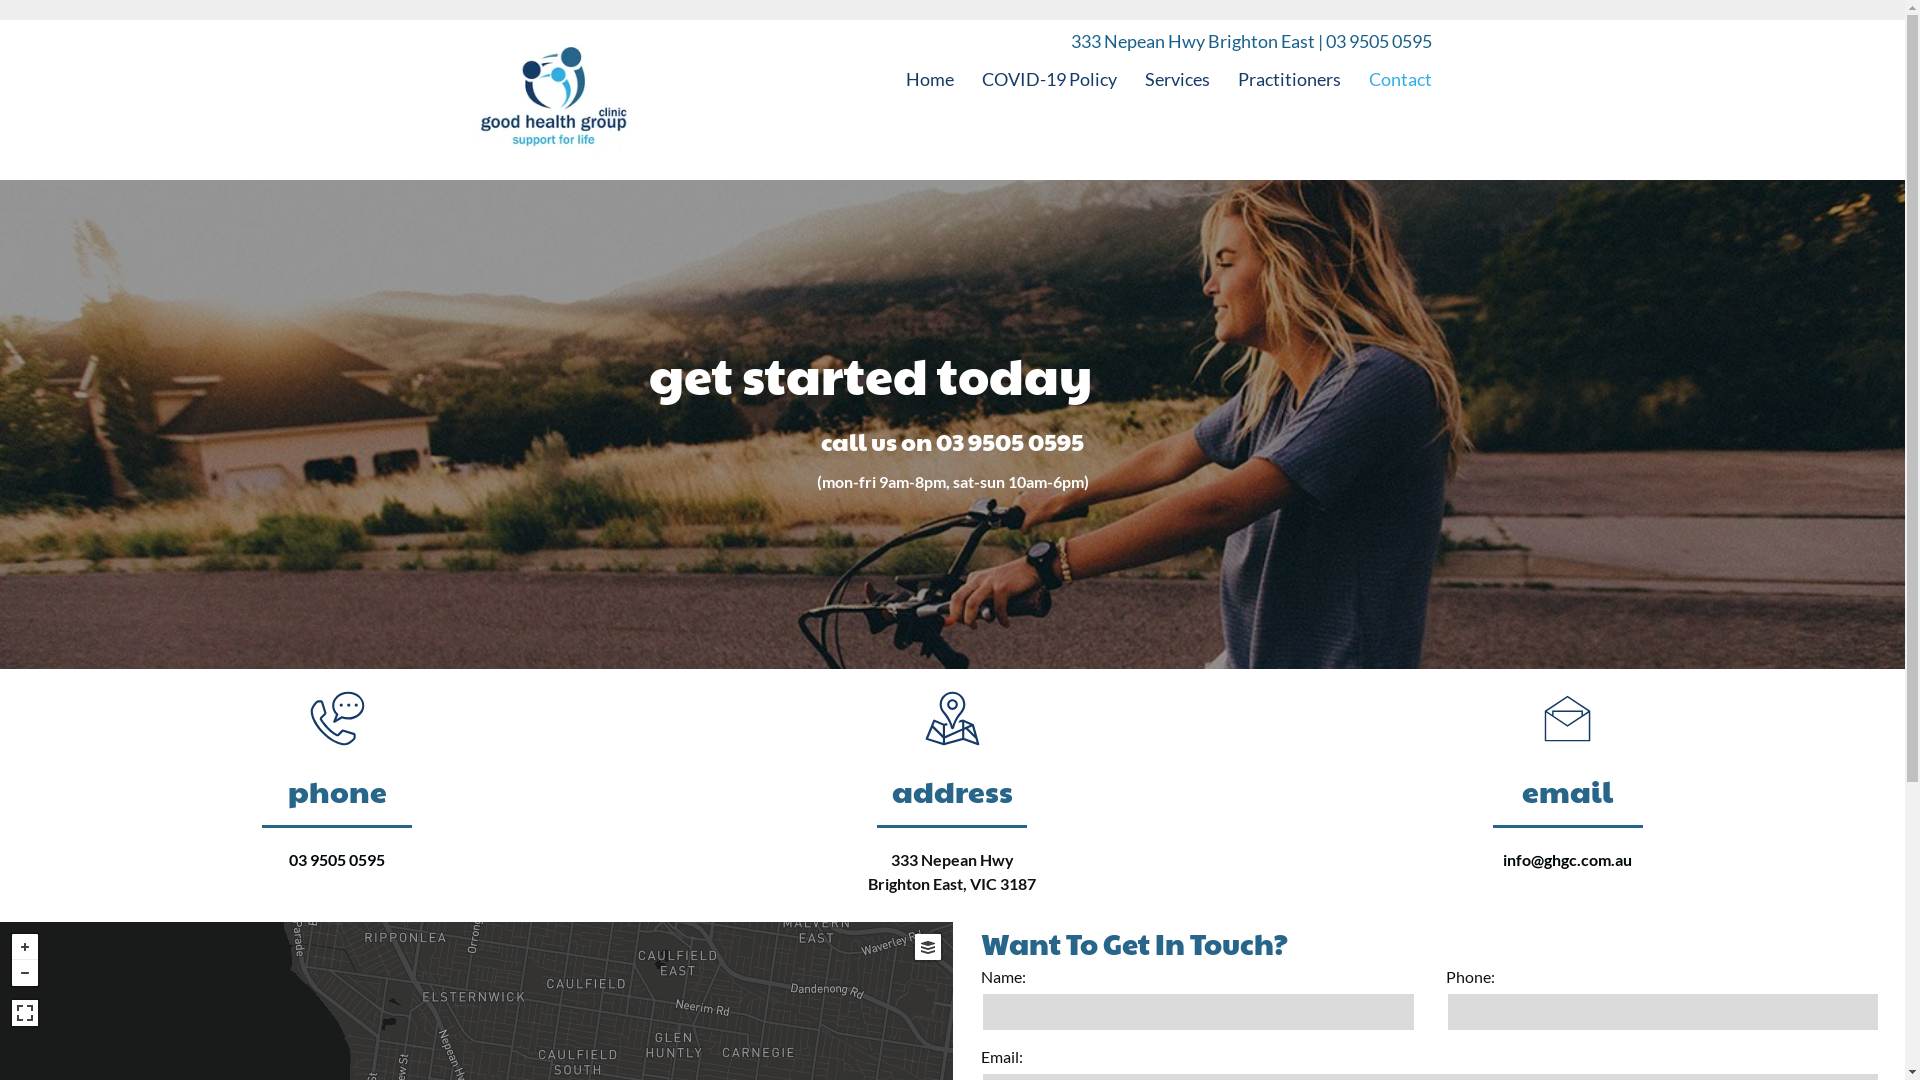 The width and height of the screenshot is (1920, 1080). Describe the element at coordinates (1290, 79) in the screenshot. I see `Practitioners` at that location.